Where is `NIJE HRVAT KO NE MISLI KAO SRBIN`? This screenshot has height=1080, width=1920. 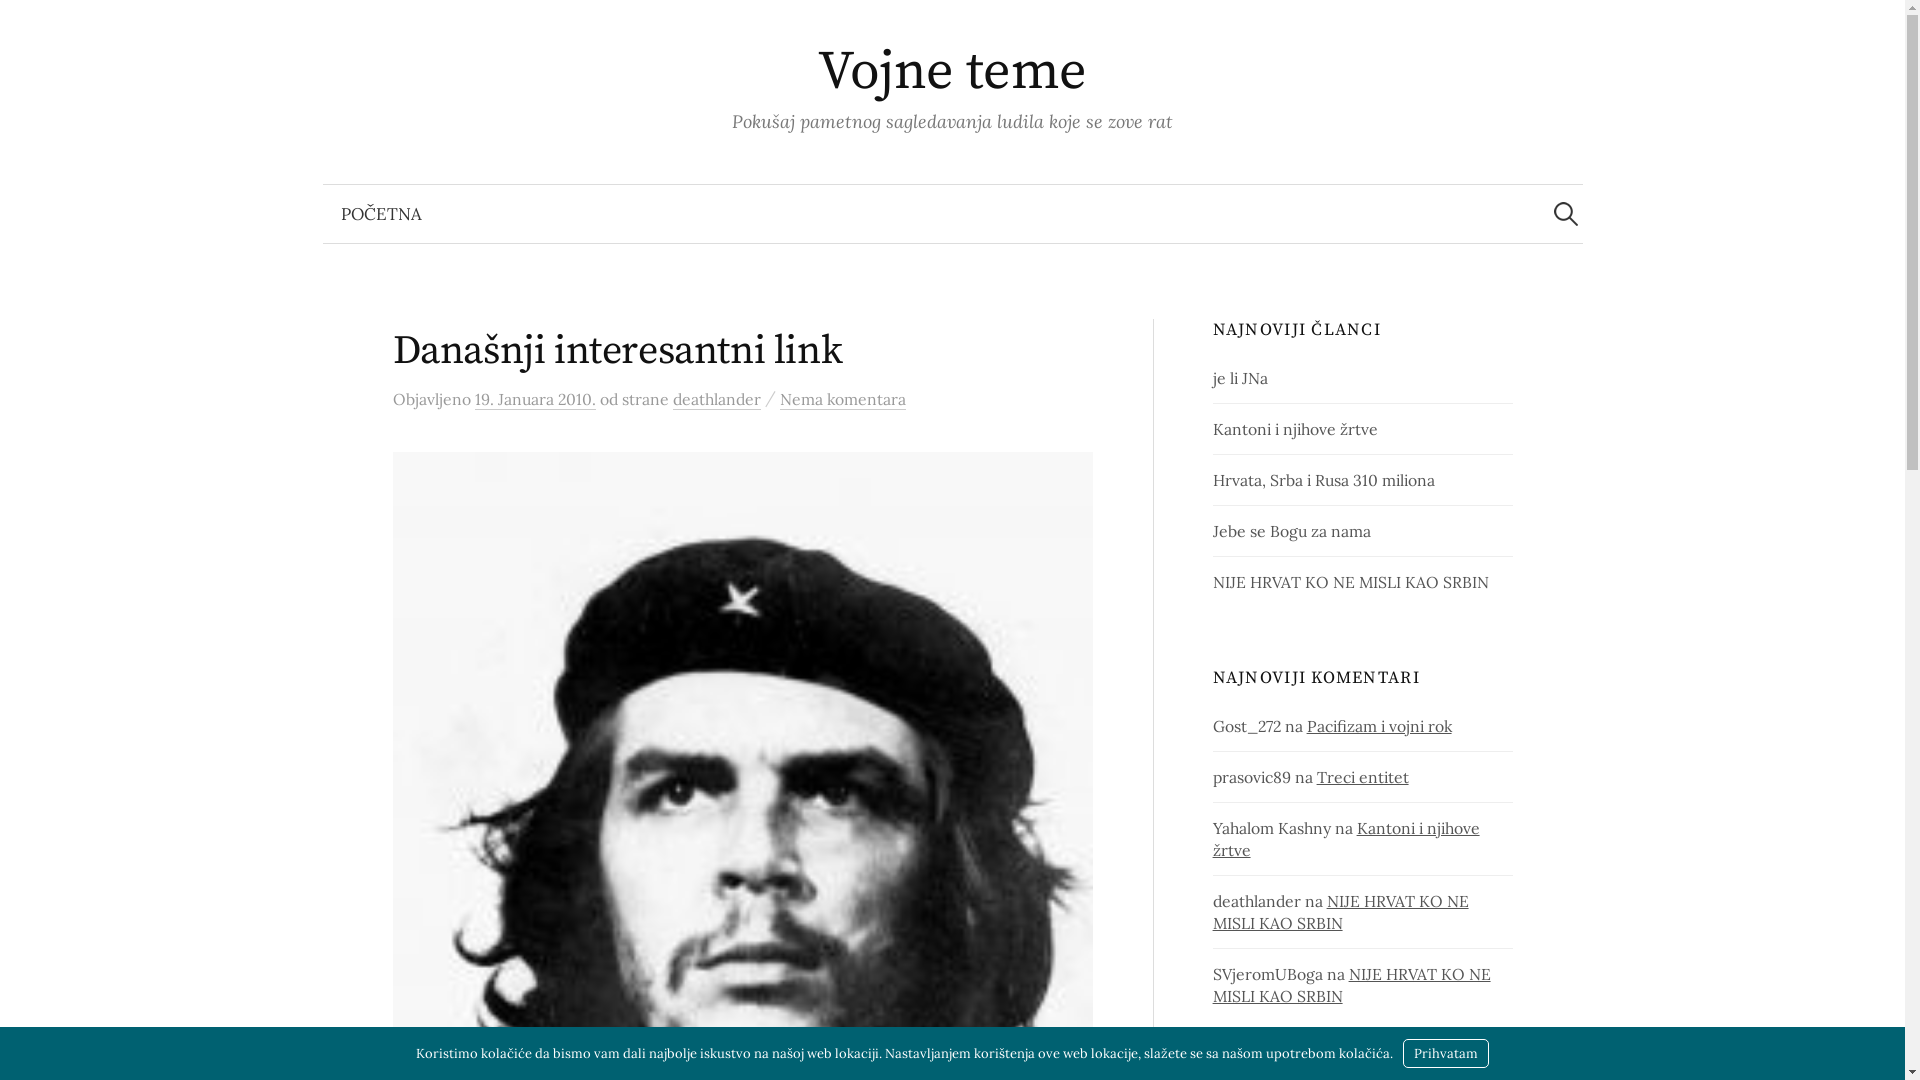
NIJE HRVAT KO NE MISLI KAO SRBIN is located at coordinates (1352, 985).